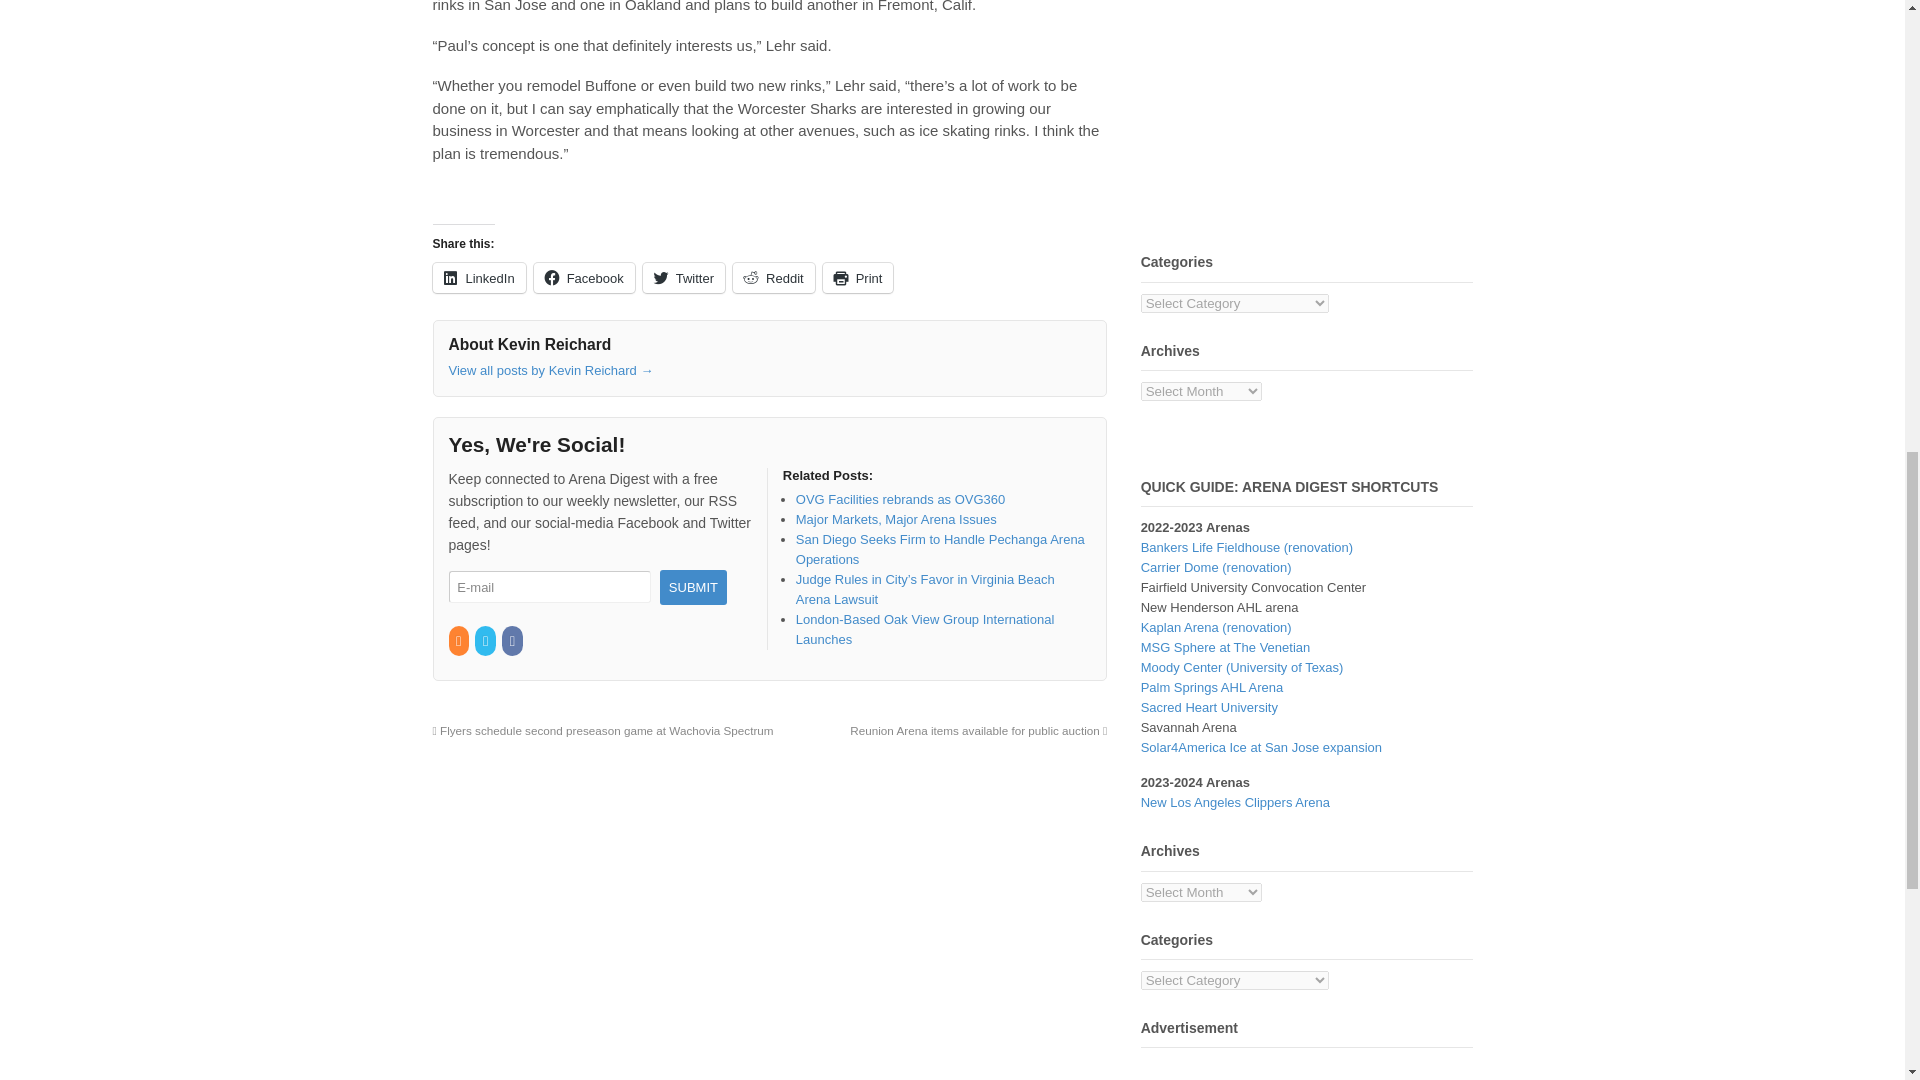  What do you see at coordinates (684, 278) in the screenshot?
I see `Twitter` at bounding box center [684, 278].